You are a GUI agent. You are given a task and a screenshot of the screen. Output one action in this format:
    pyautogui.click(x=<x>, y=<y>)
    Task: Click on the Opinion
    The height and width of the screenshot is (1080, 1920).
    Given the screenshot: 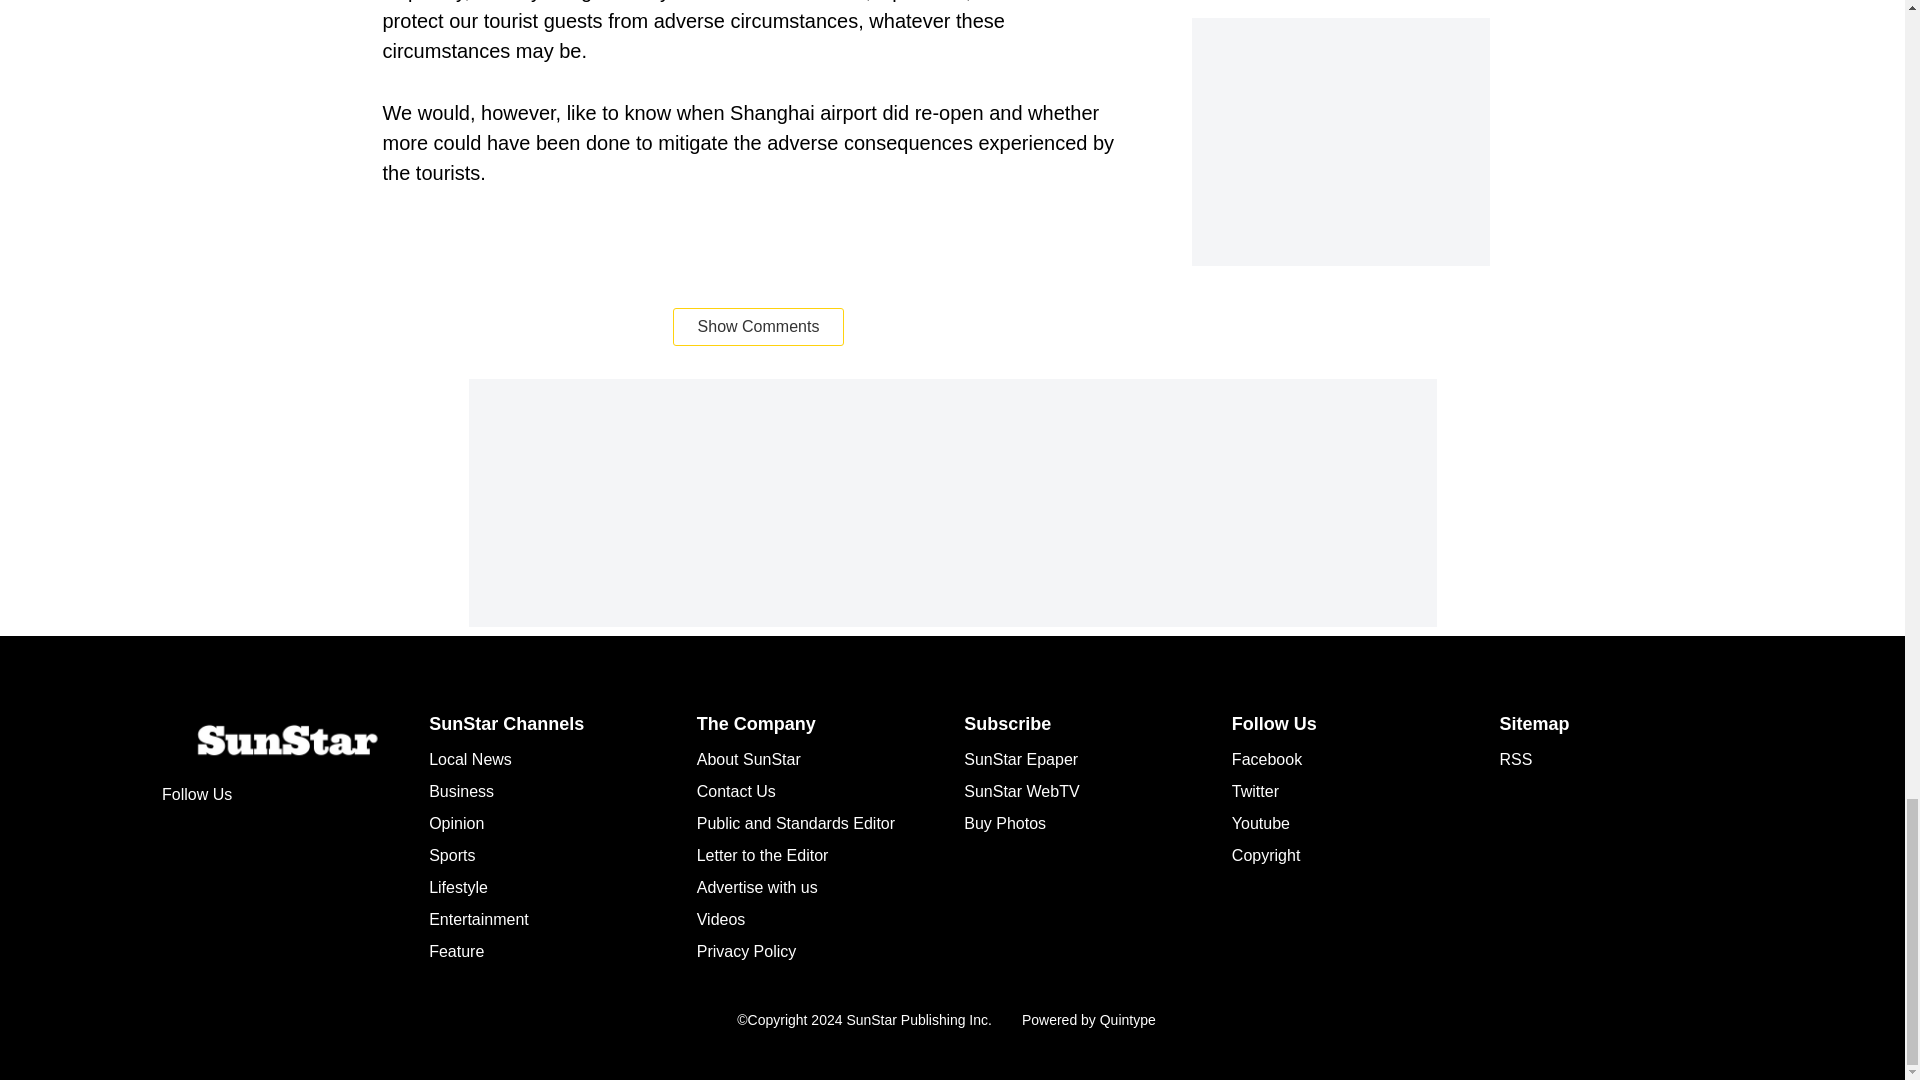 What is the action you would take?
    pyautogui.click(x=456, y=823)
    